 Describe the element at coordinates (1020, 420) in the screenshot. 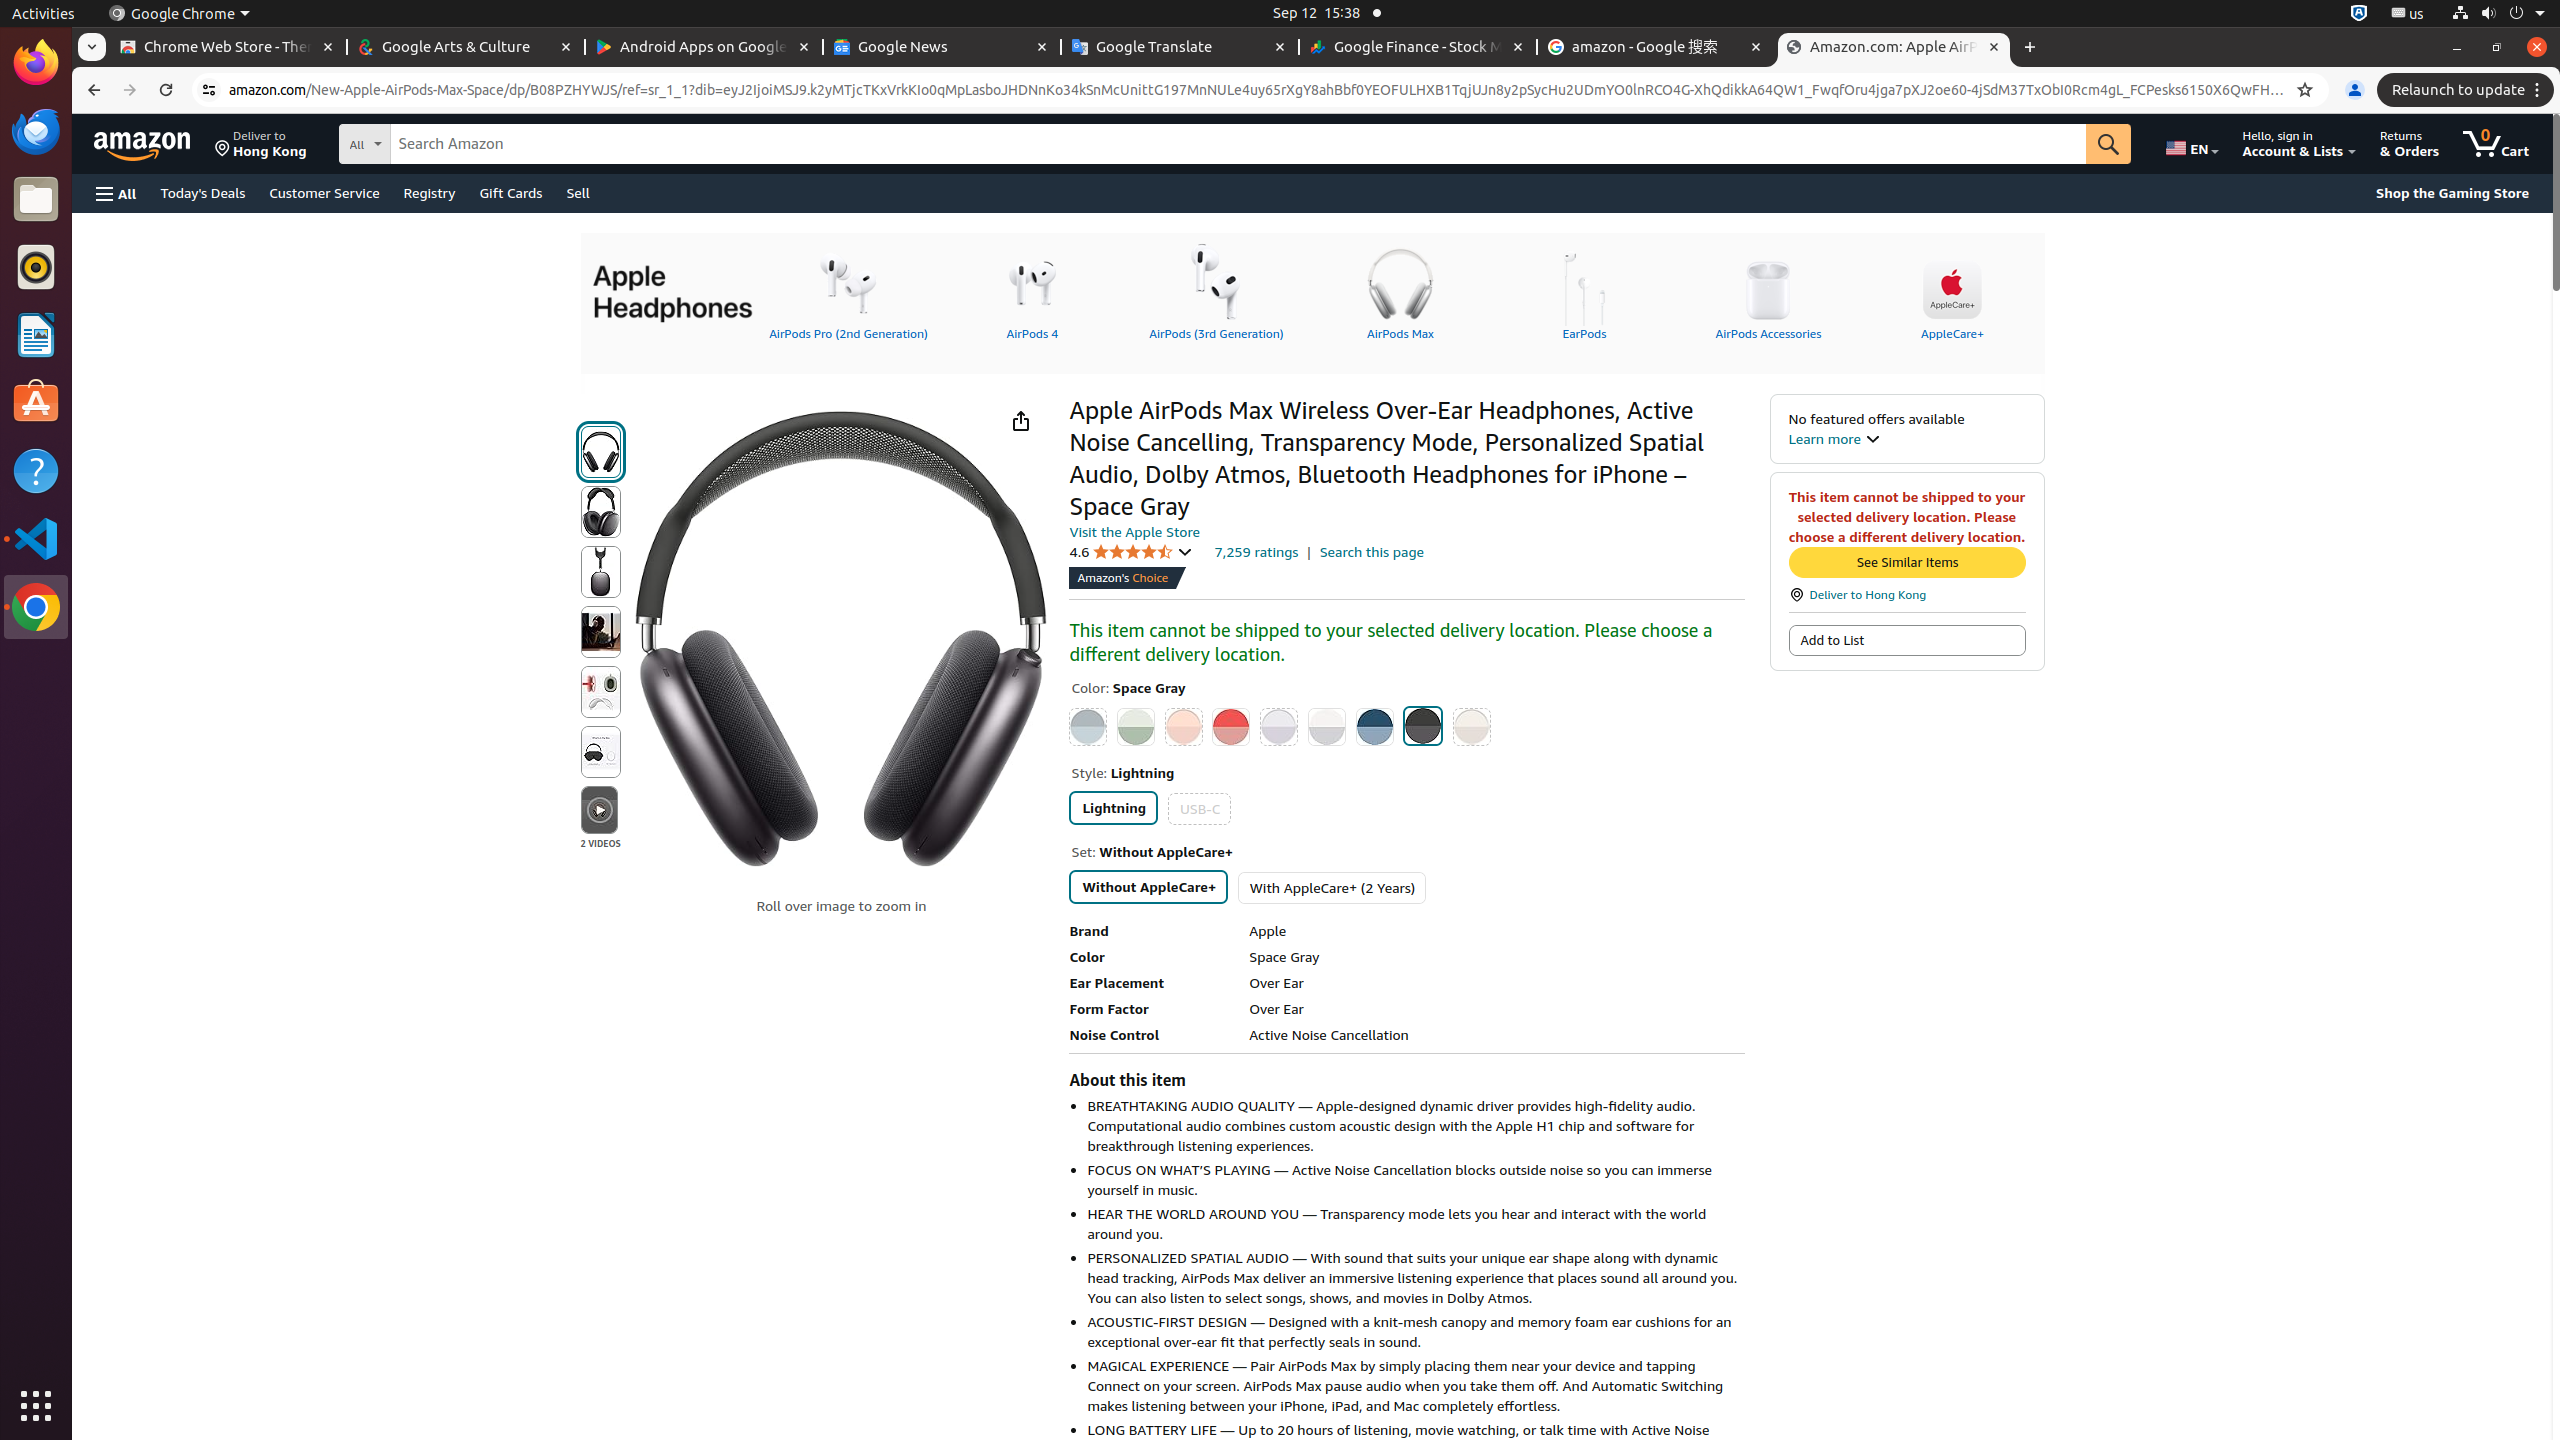

I see `Share` at that location.